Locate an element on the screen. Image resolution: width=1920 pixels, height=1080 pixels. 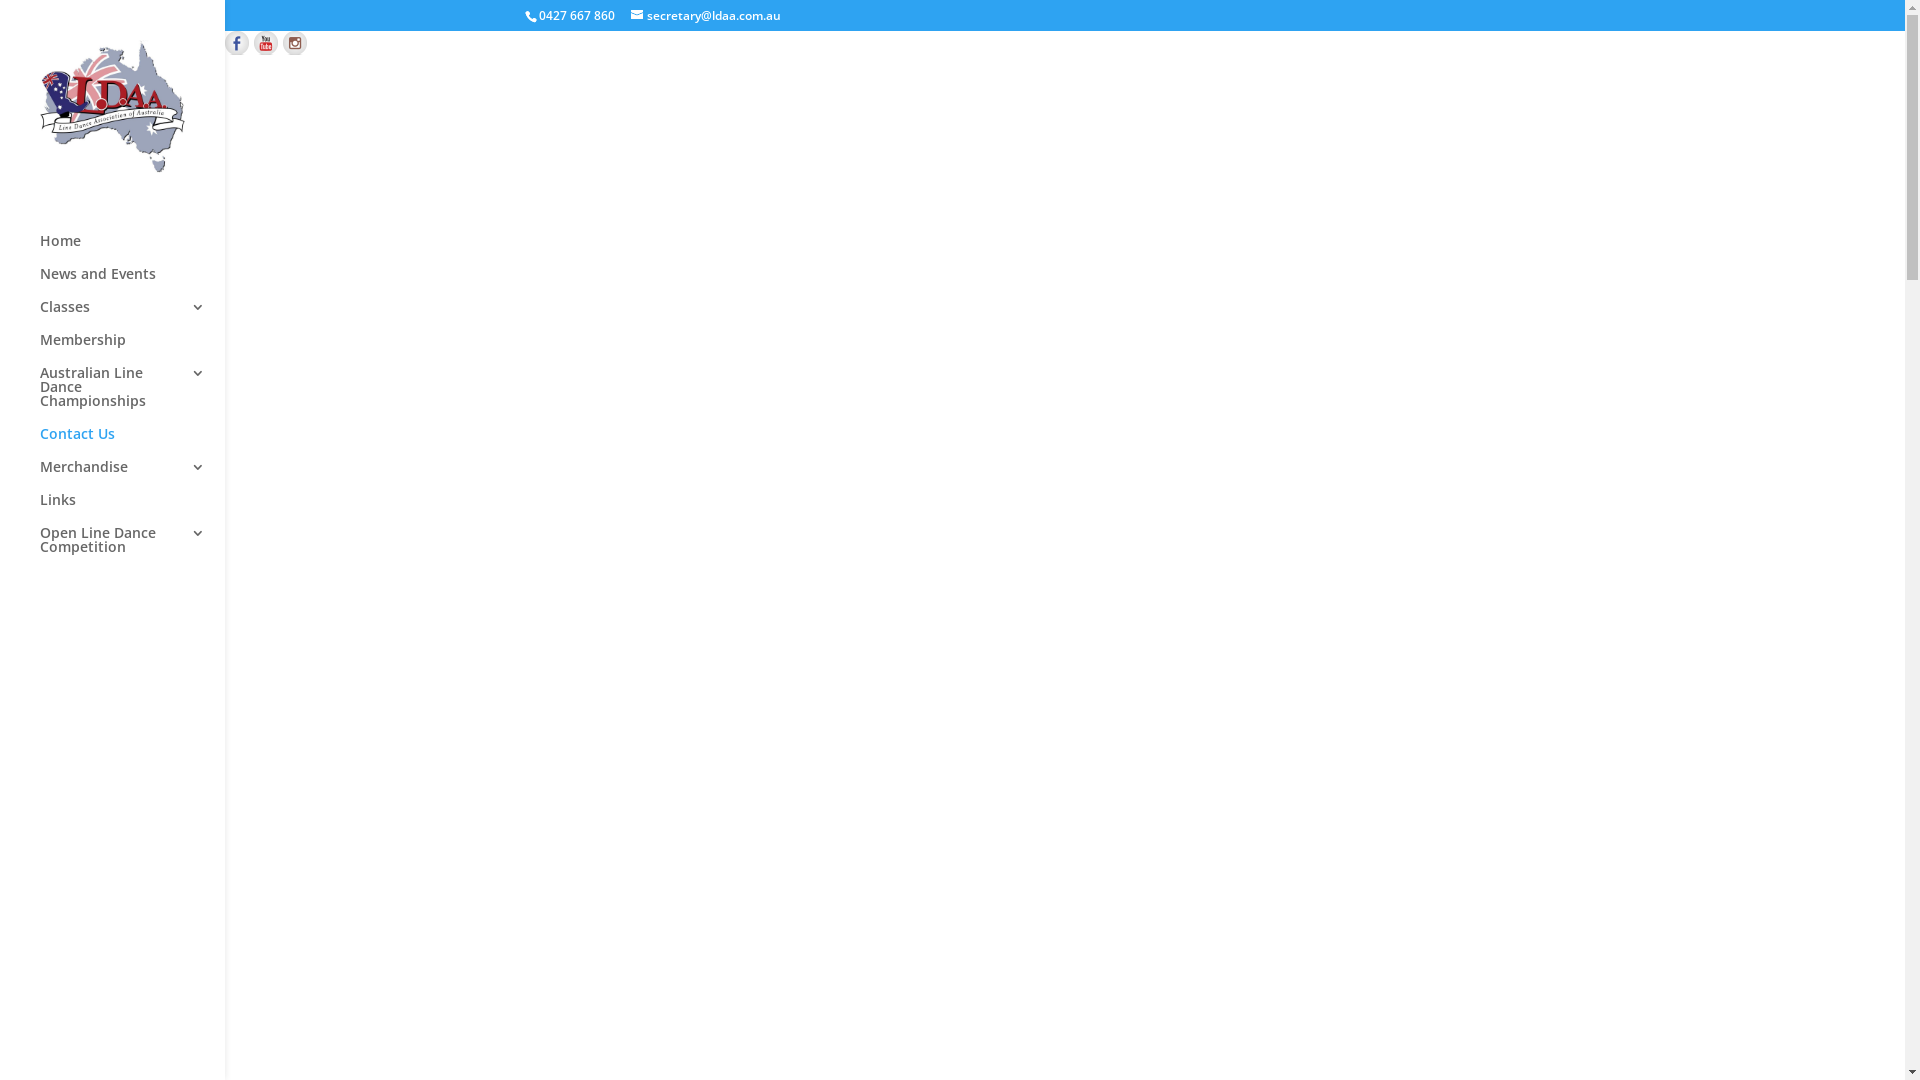
Membership is located at coordinates (132, 350).